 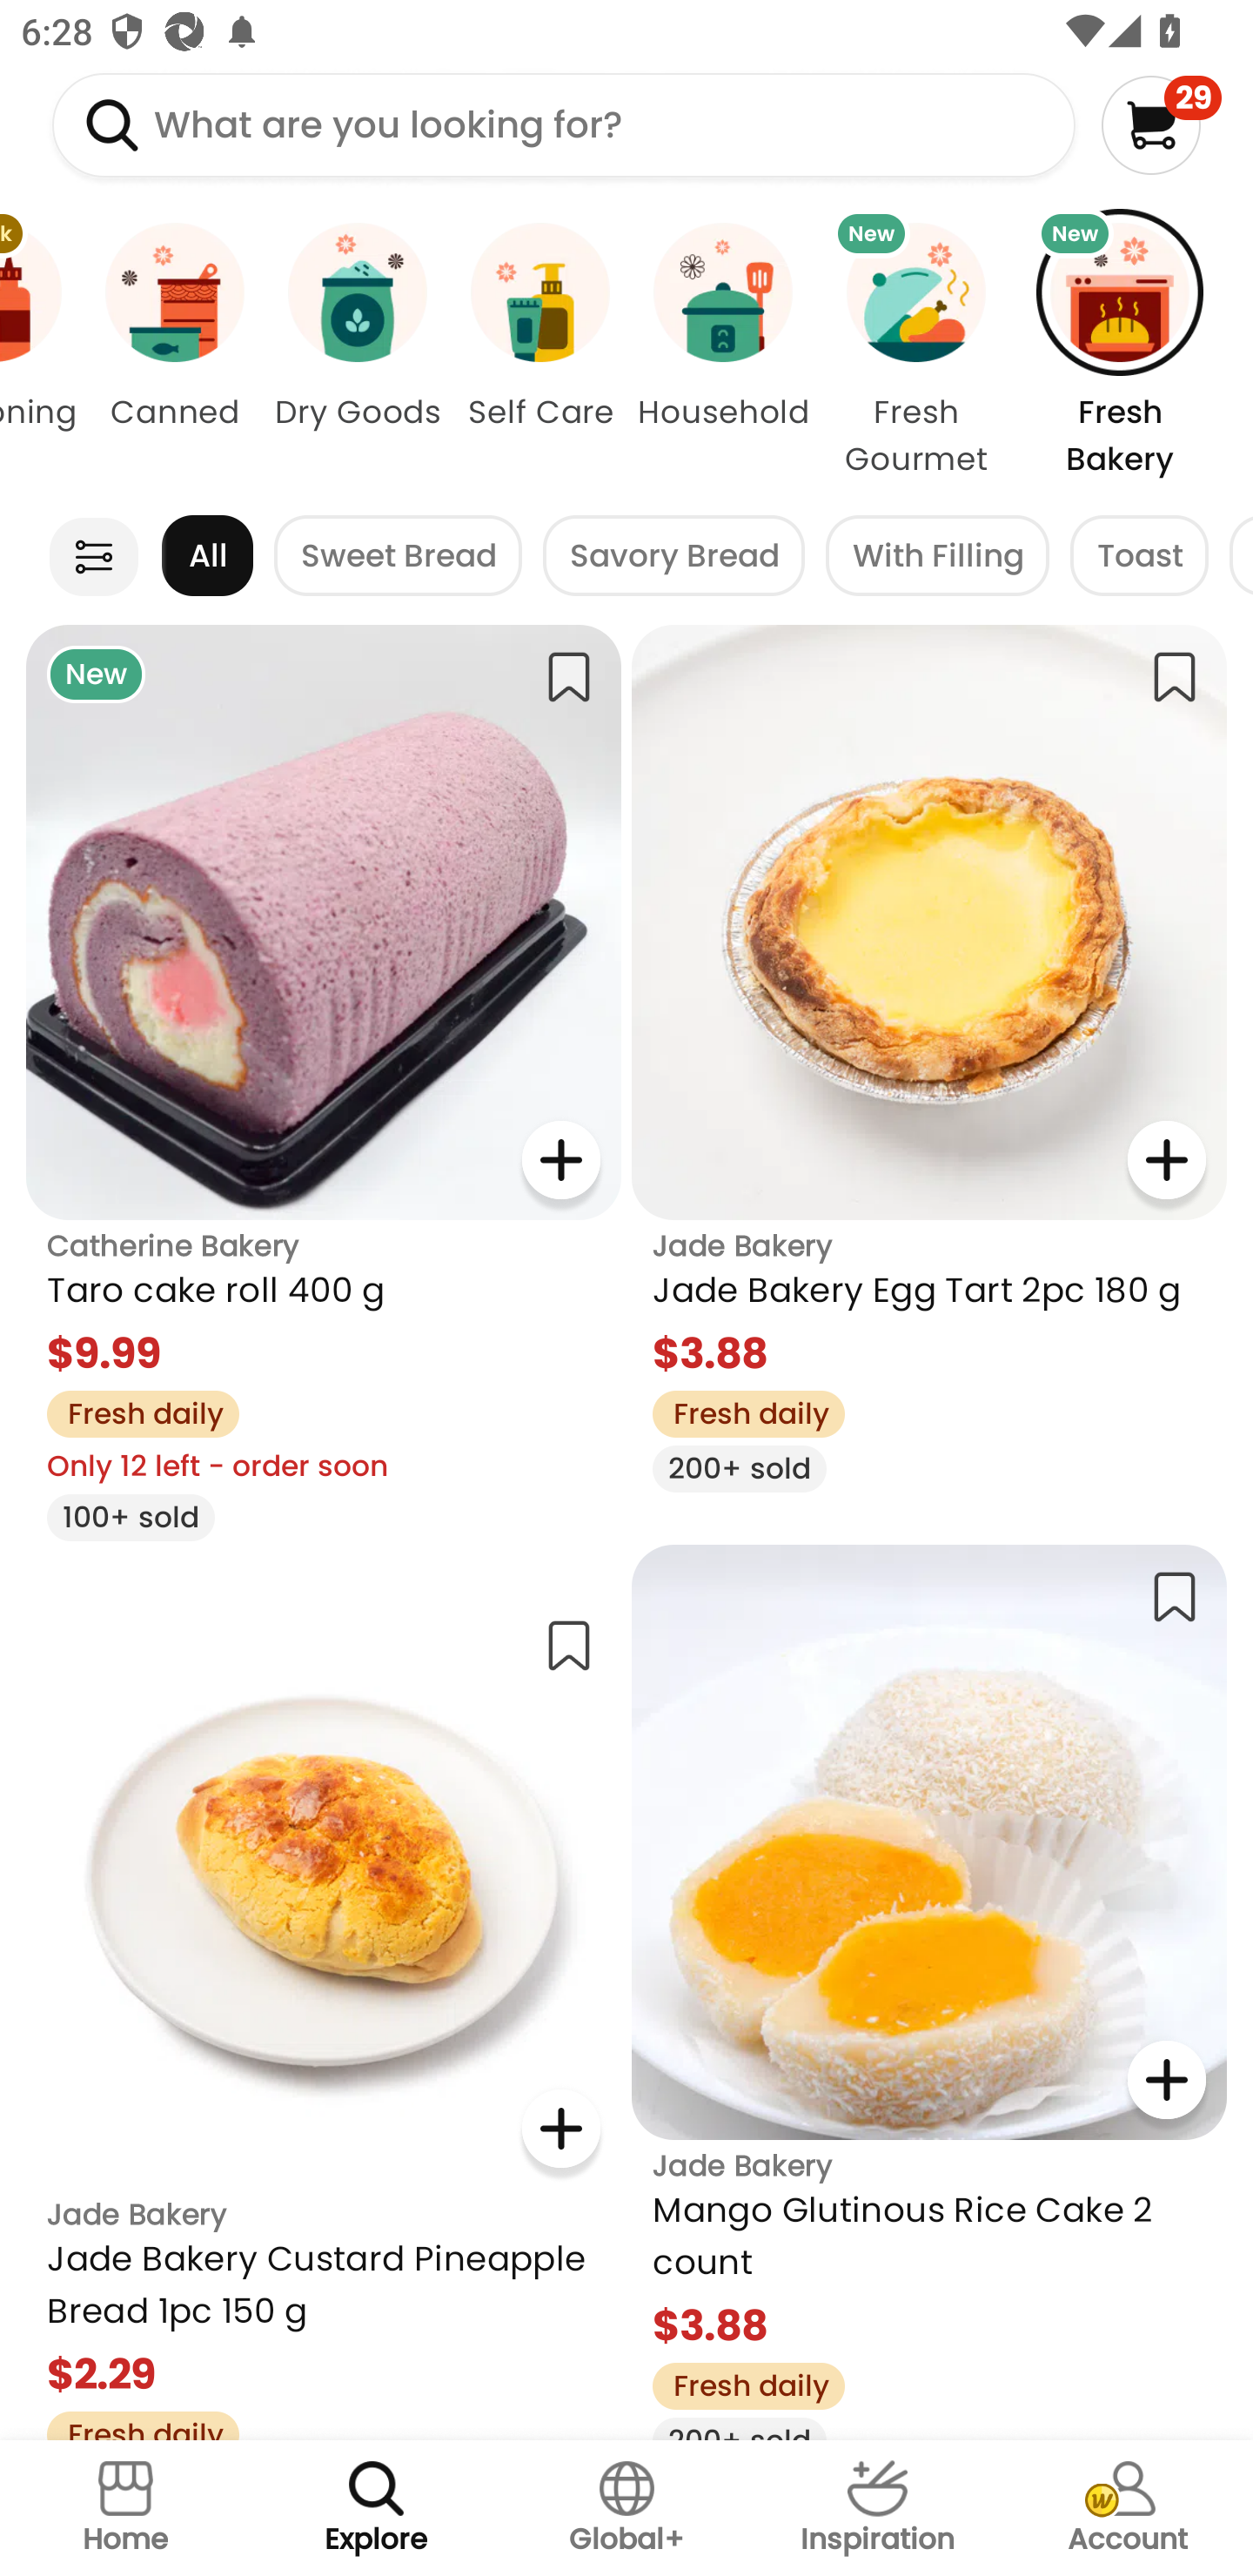 What do you see at coordinates (1139, 555) in the screenshot?
I see `Toast` at bounding box center [1139, 555].